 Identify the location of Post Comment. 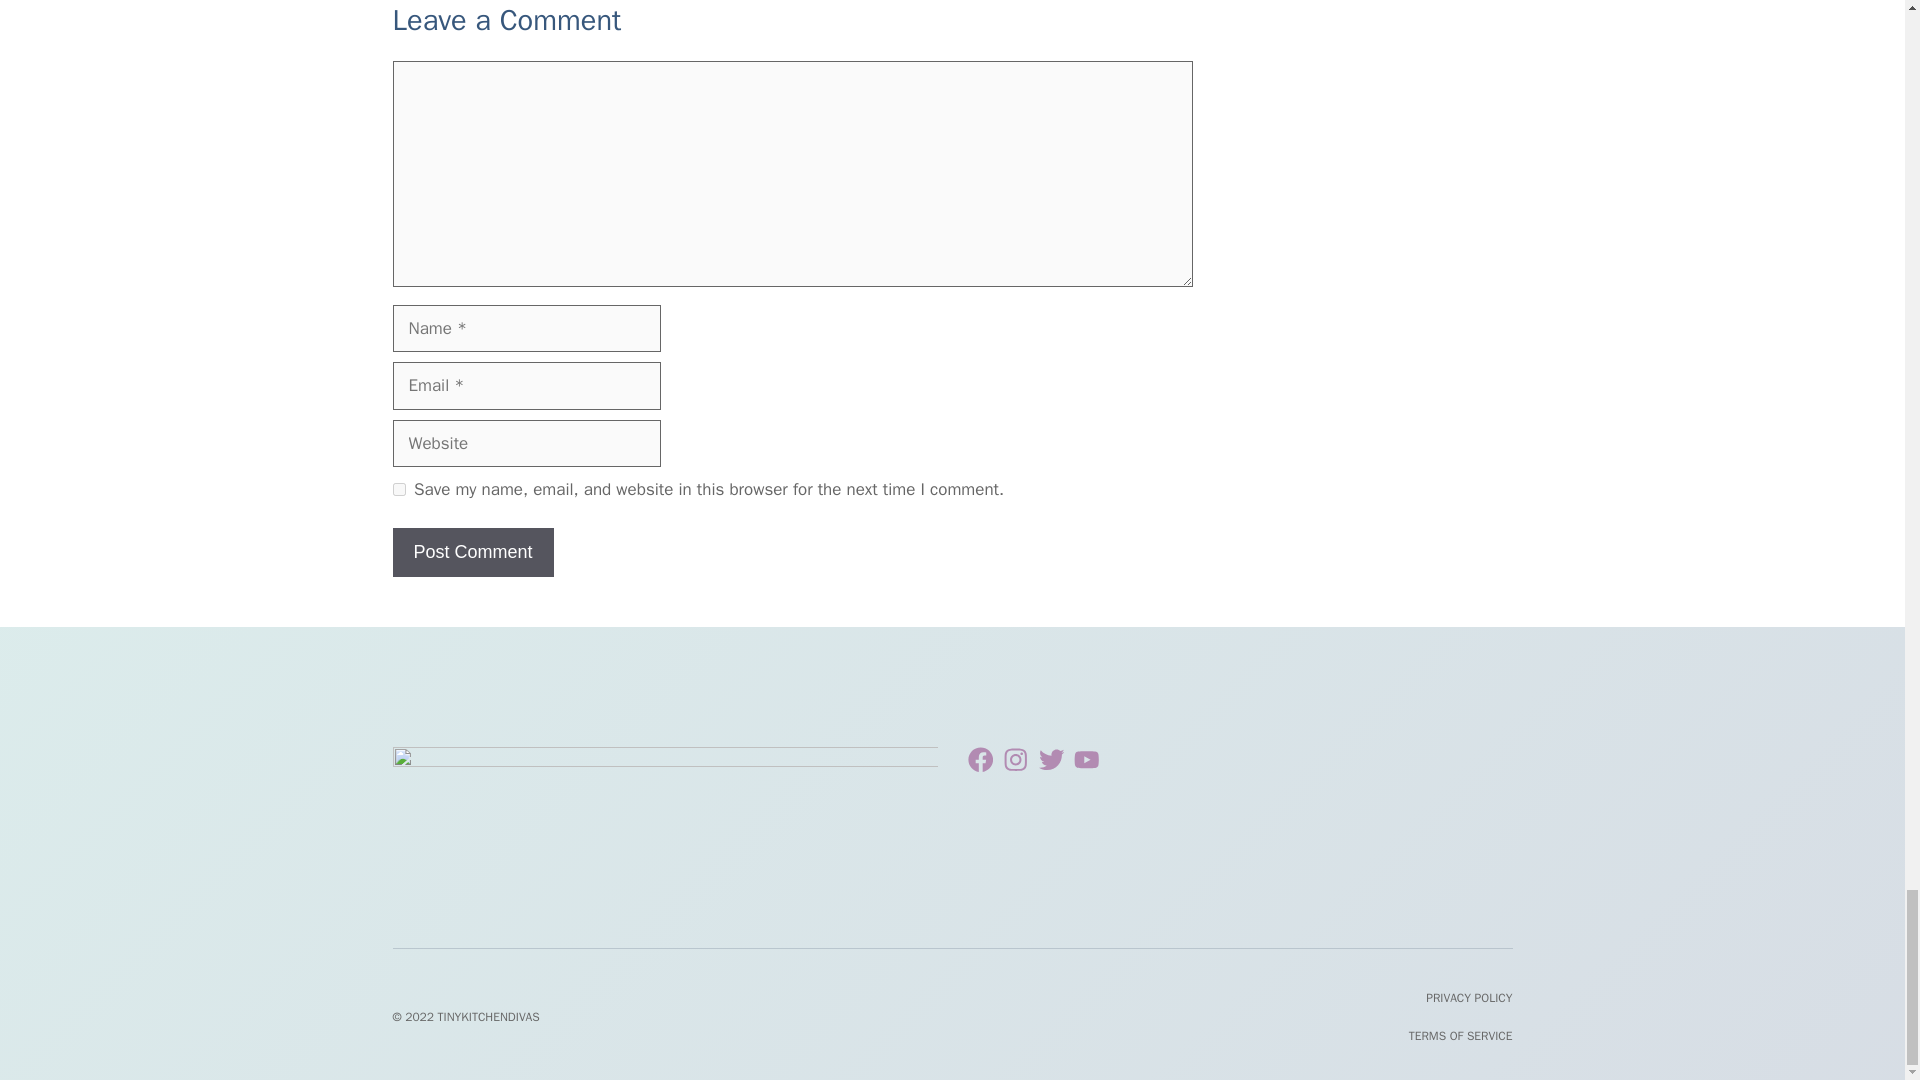
(472, 552).